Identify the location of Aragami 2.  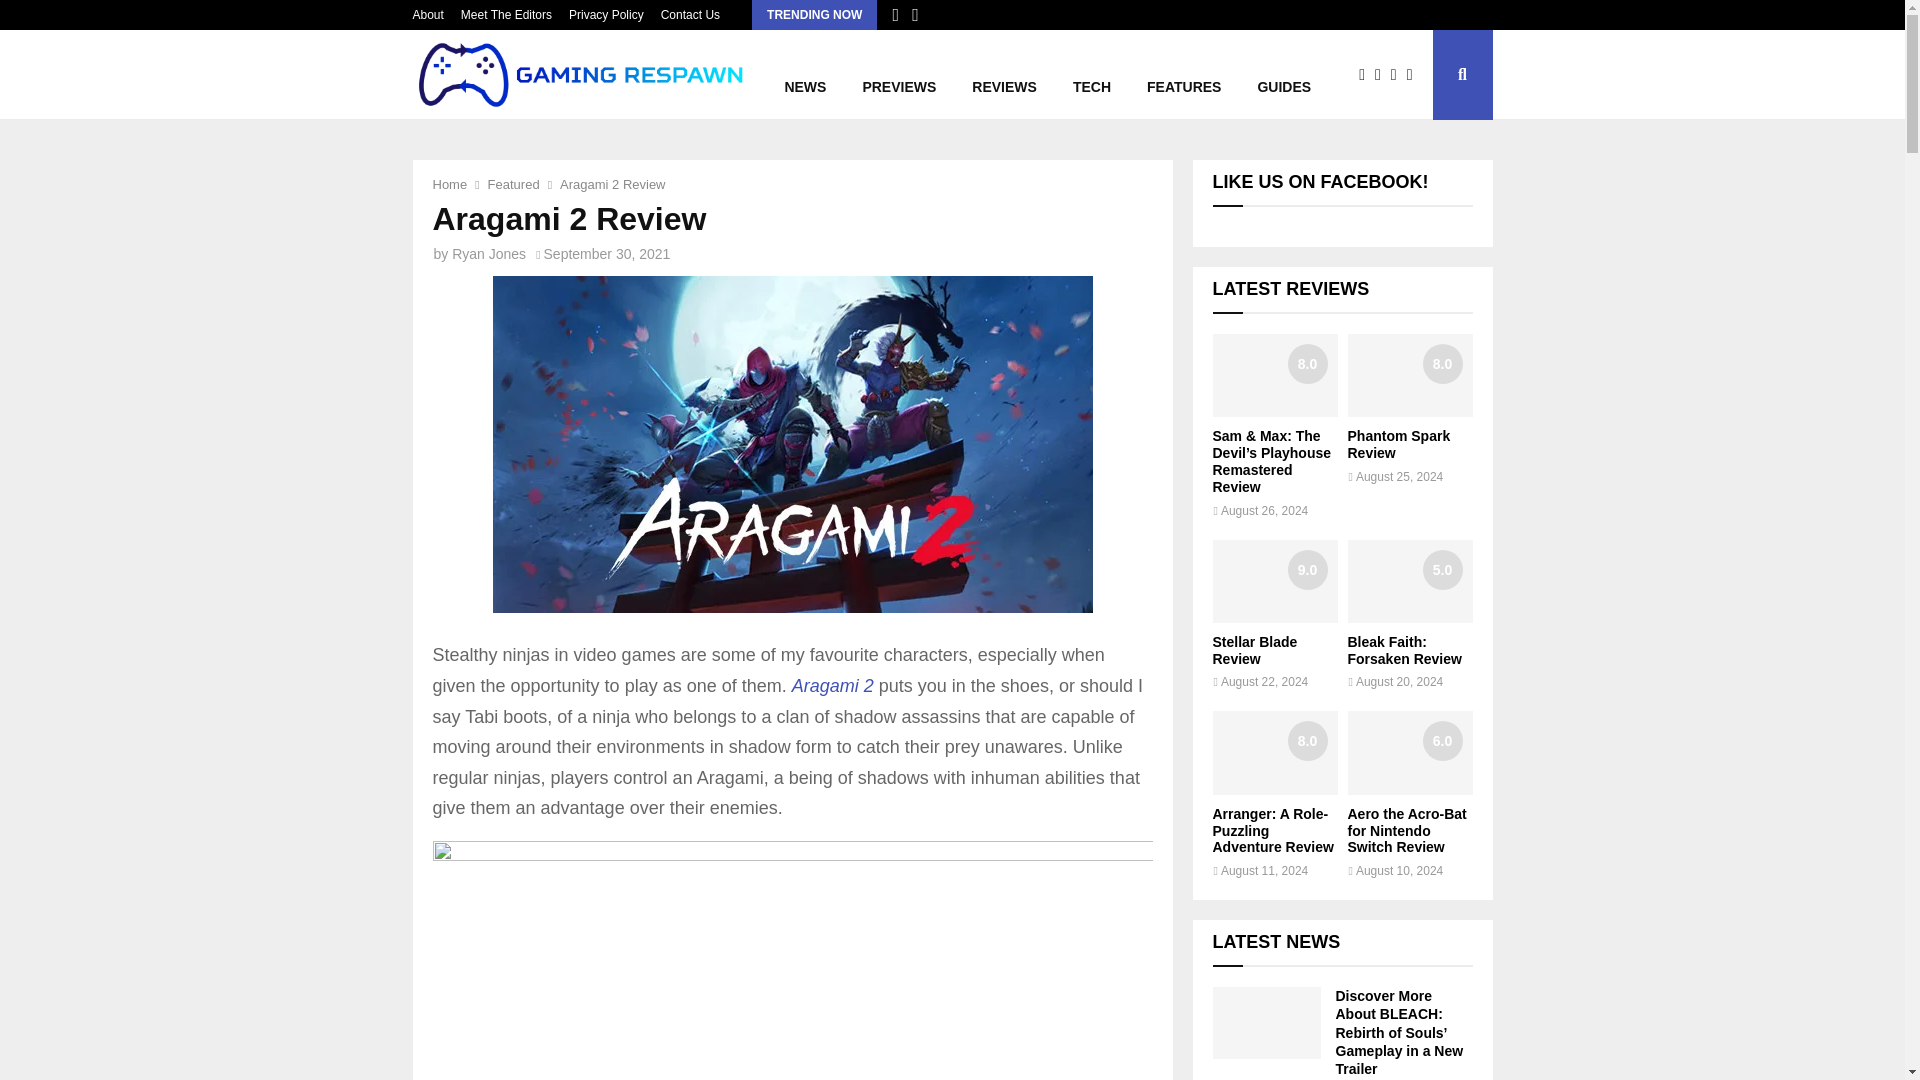
(832, 686).